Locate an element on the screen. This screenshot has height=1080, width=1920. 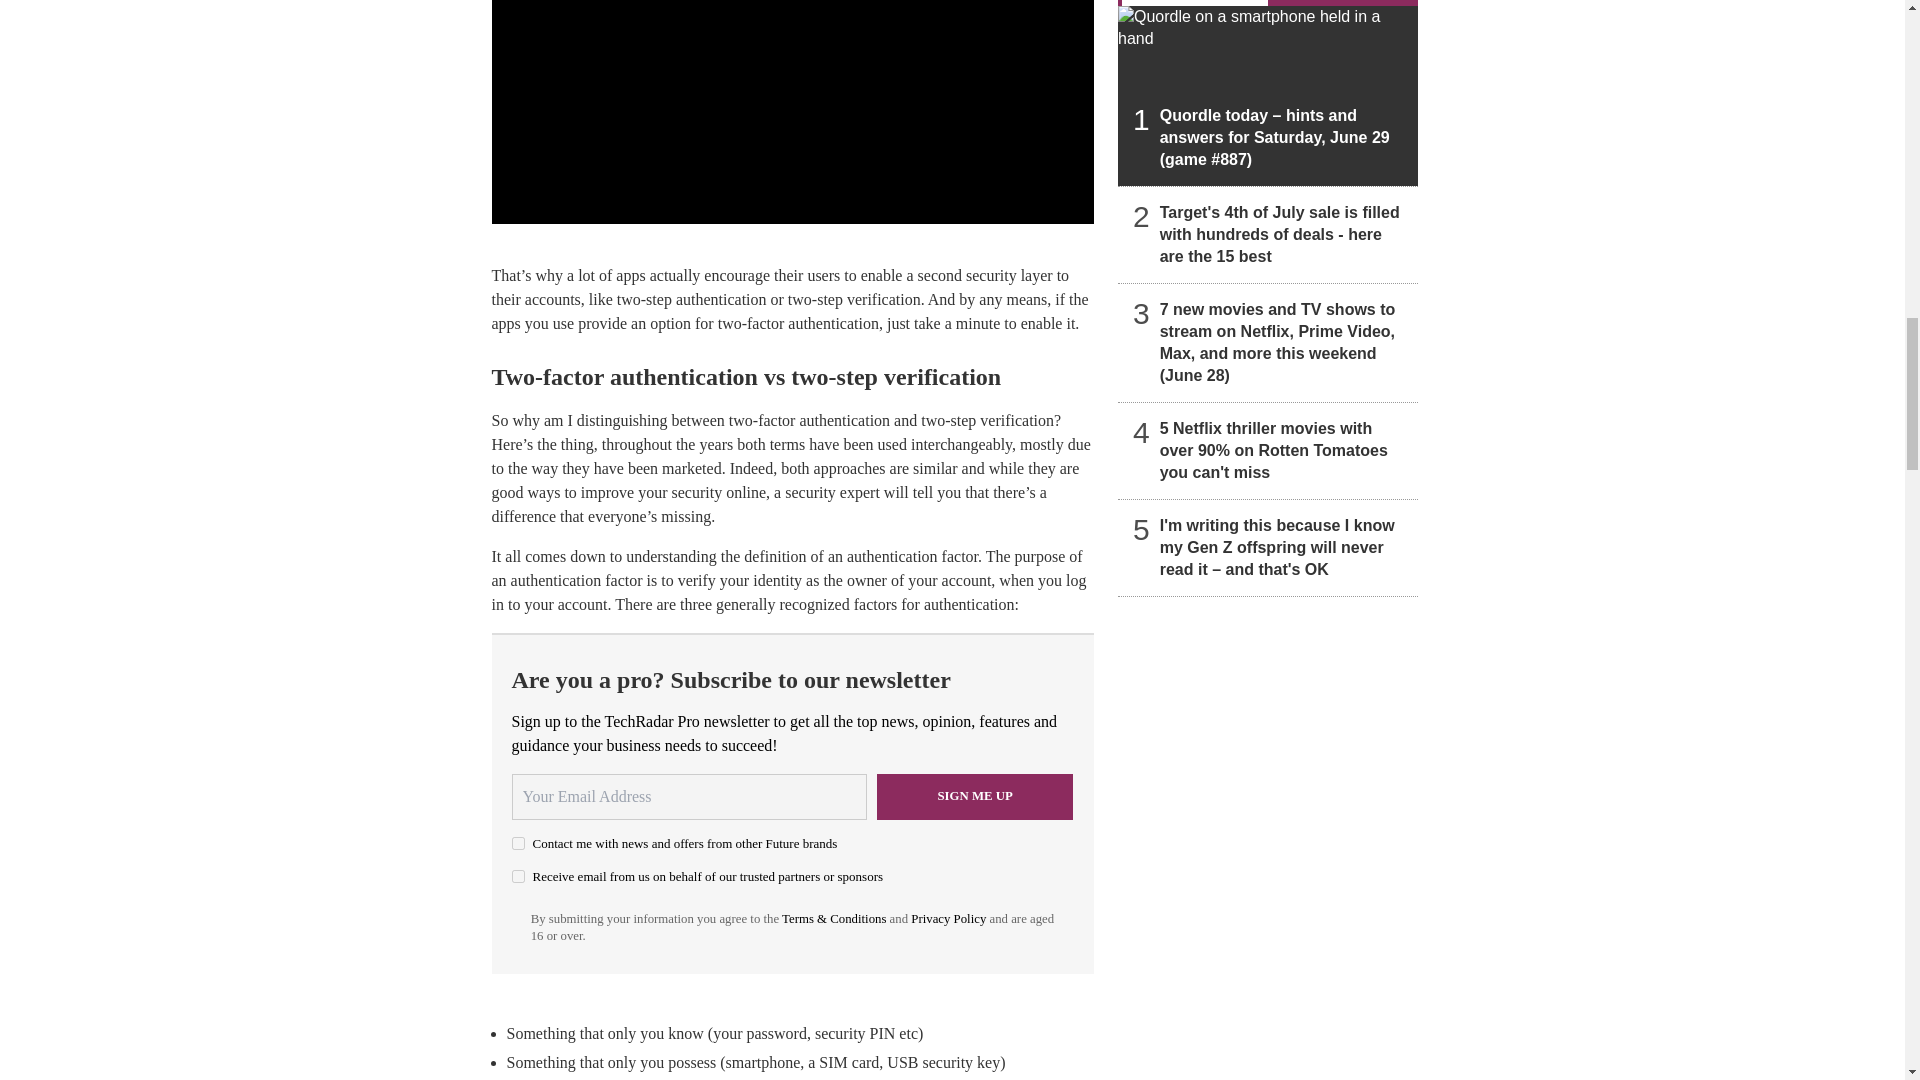
on is located at coordinates (518, 843).